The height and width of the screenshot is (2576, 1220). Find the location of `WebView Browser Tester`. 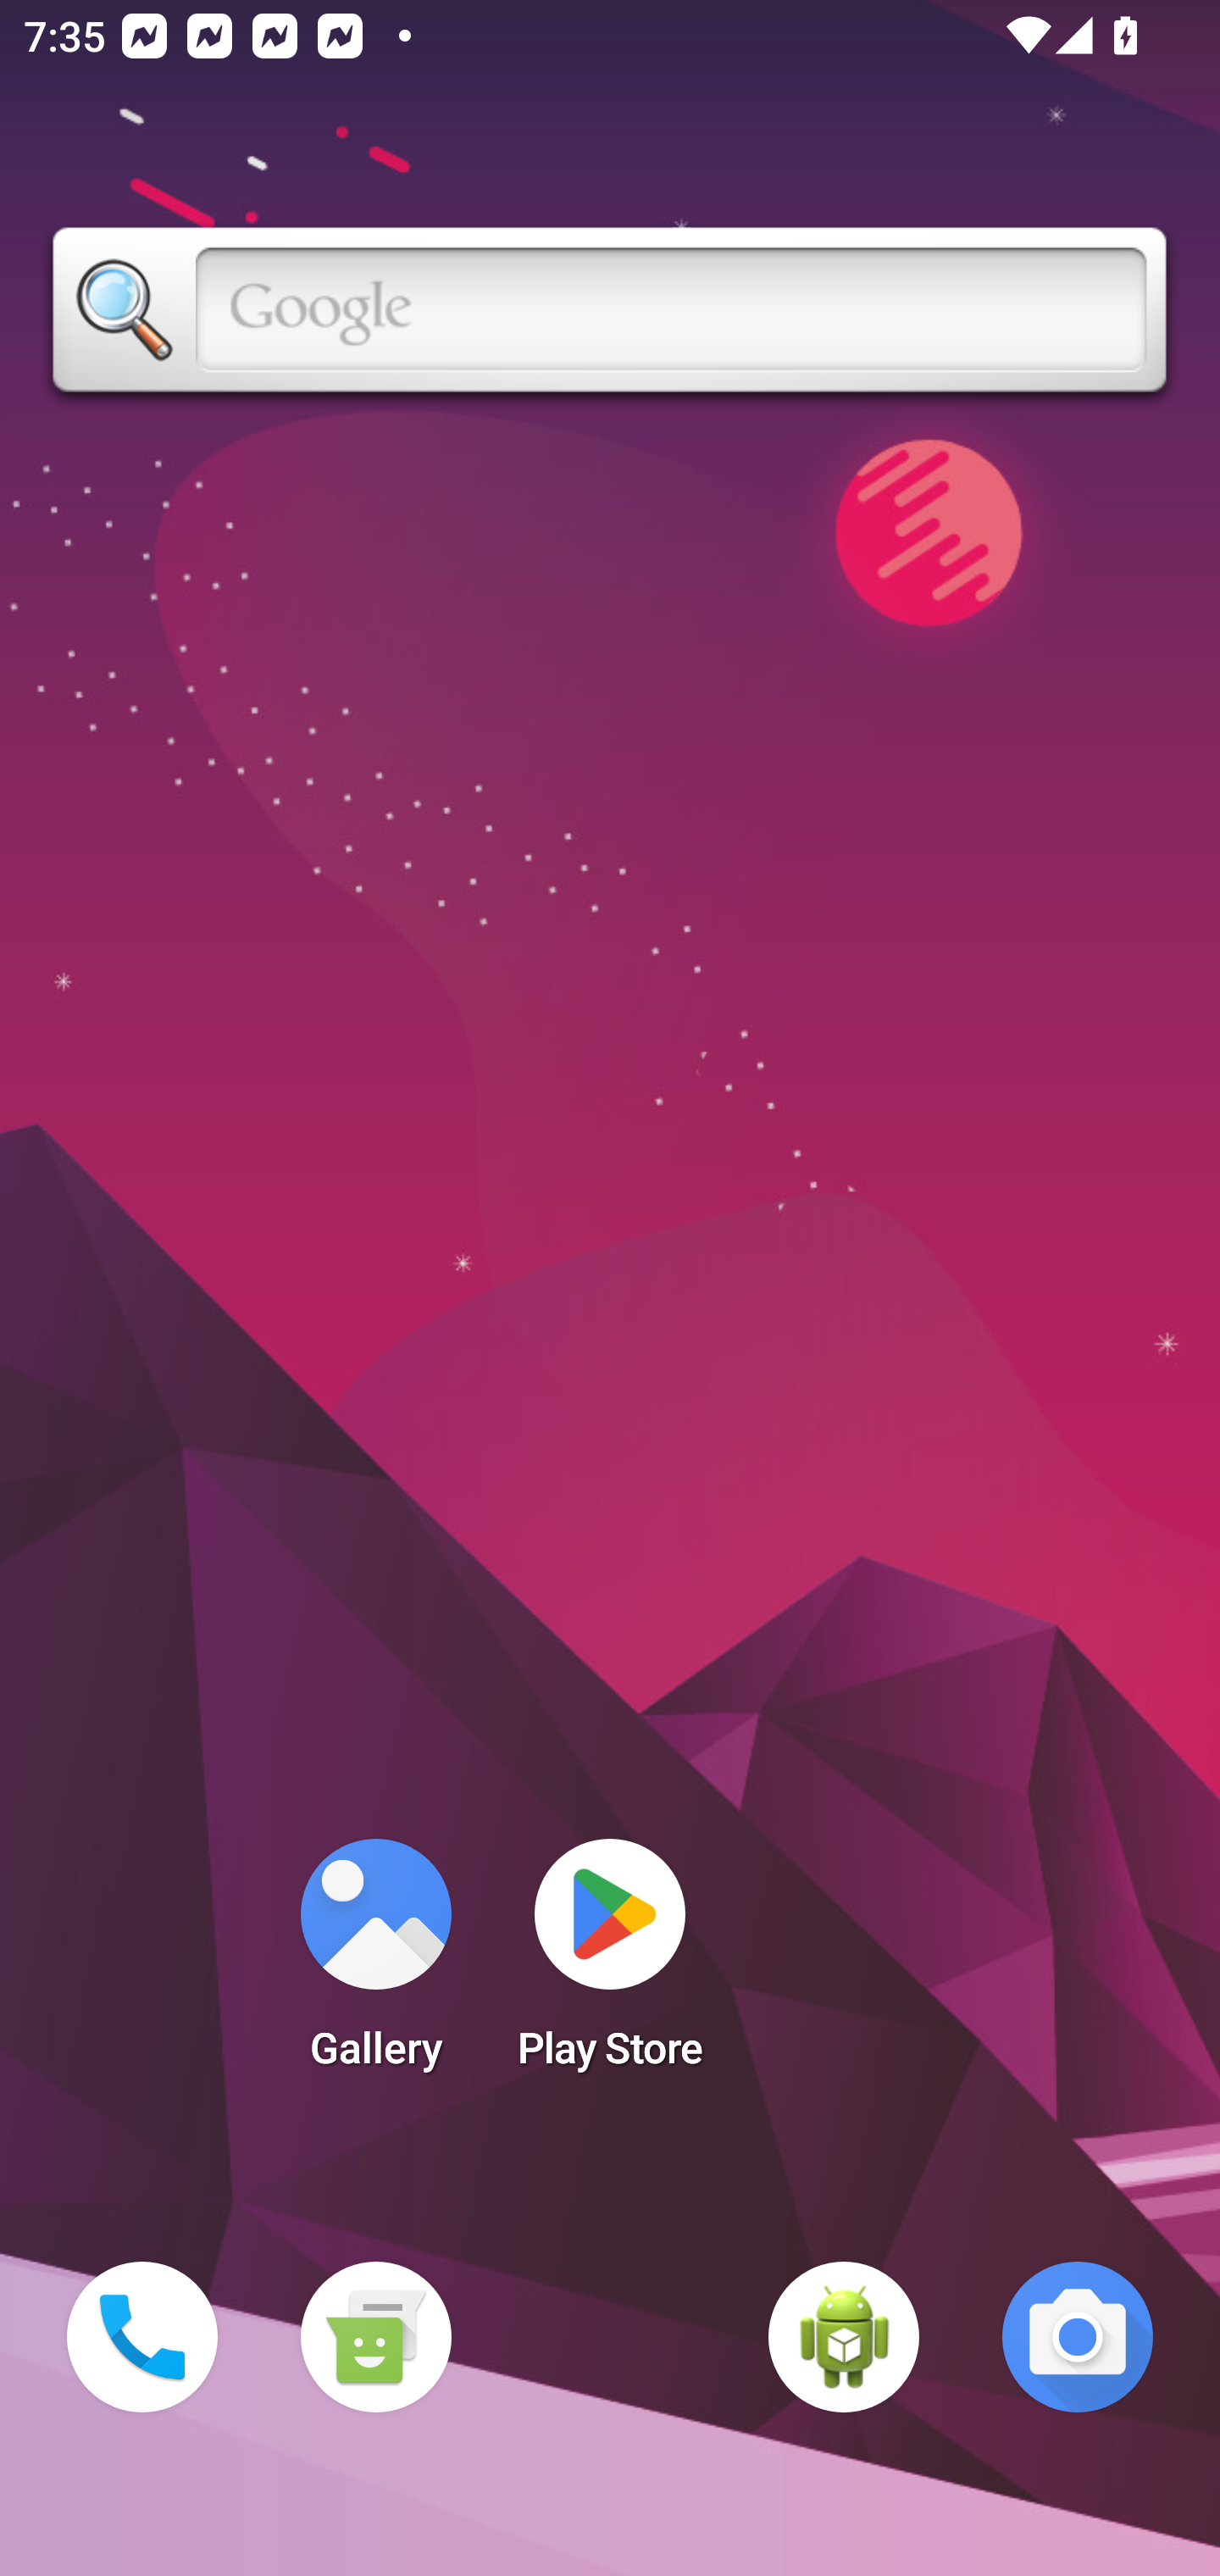

WebView Browser Tester is located at coordinates (844, 2337).